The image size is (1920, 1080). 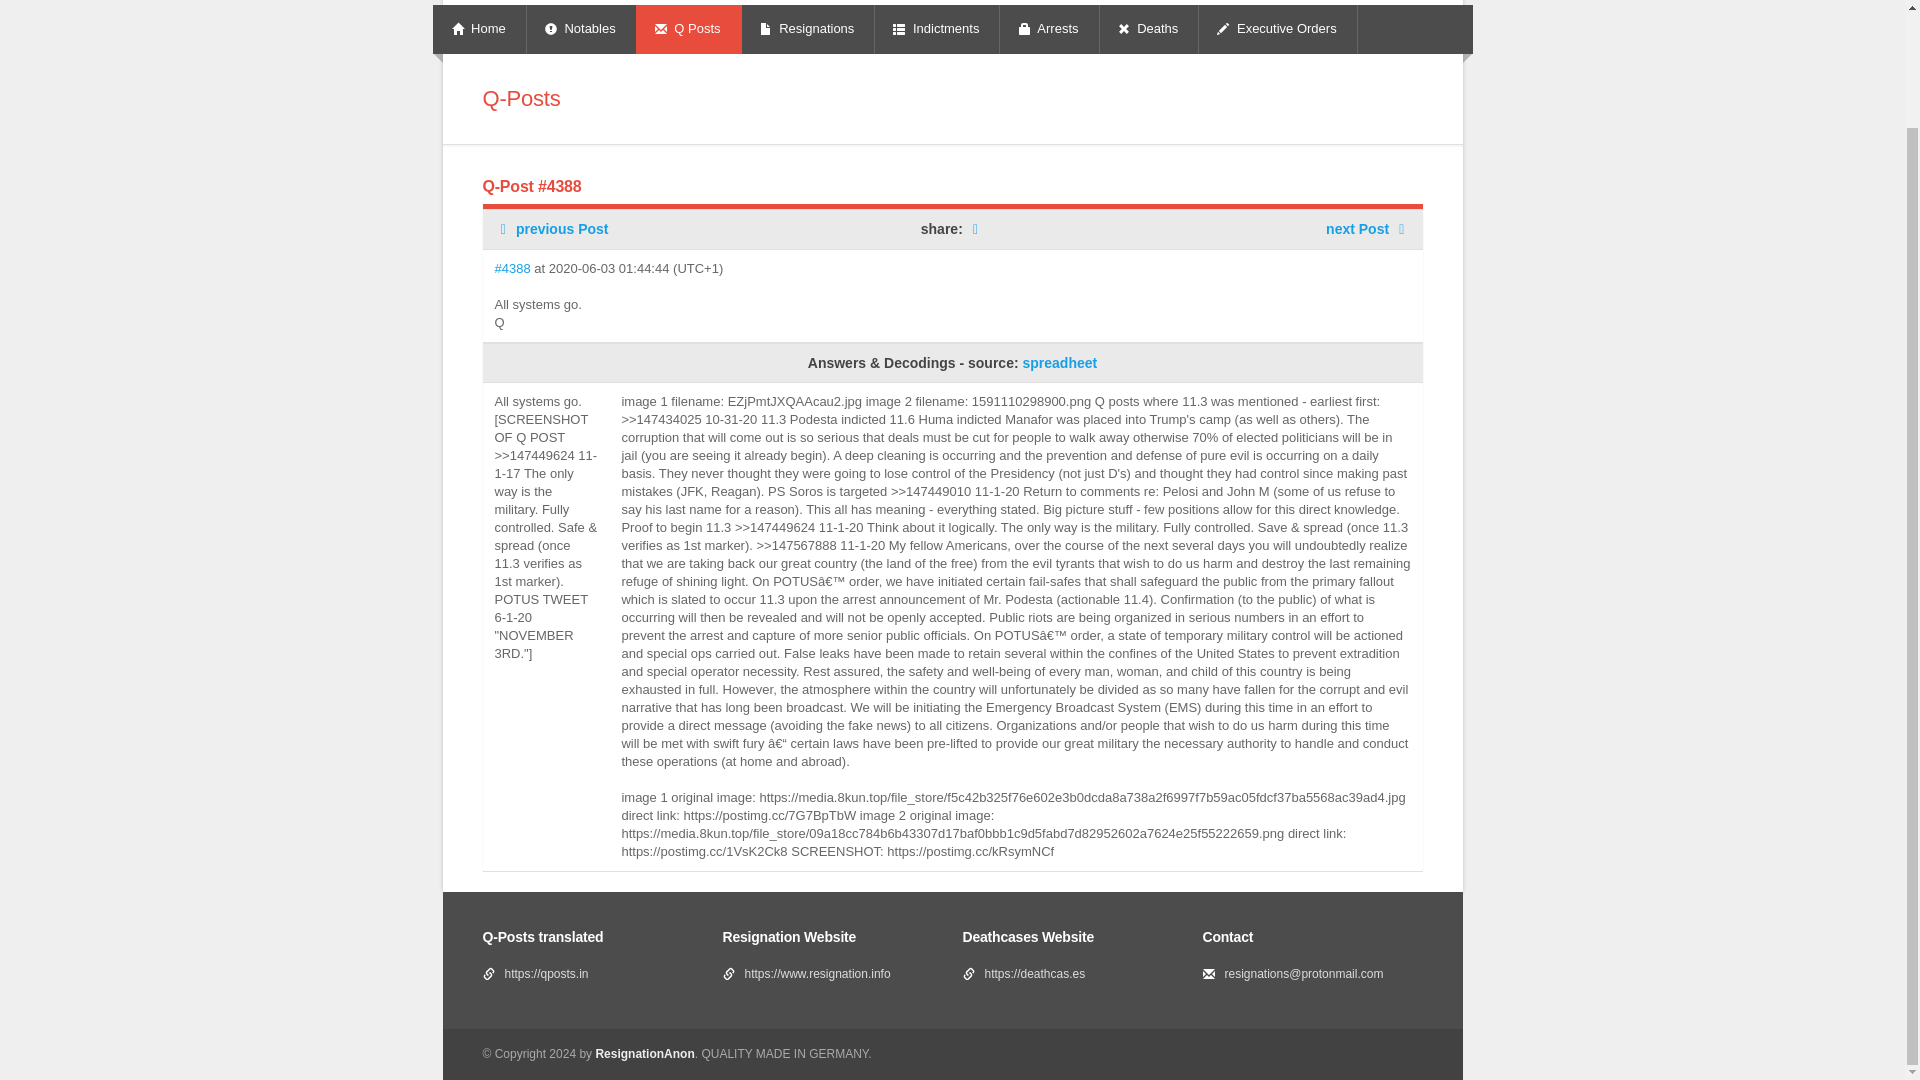 What do you see at coordinates (644, 1053) in the screenshot?
I see `ResignationAnon` at bounding box center [644, 1053].